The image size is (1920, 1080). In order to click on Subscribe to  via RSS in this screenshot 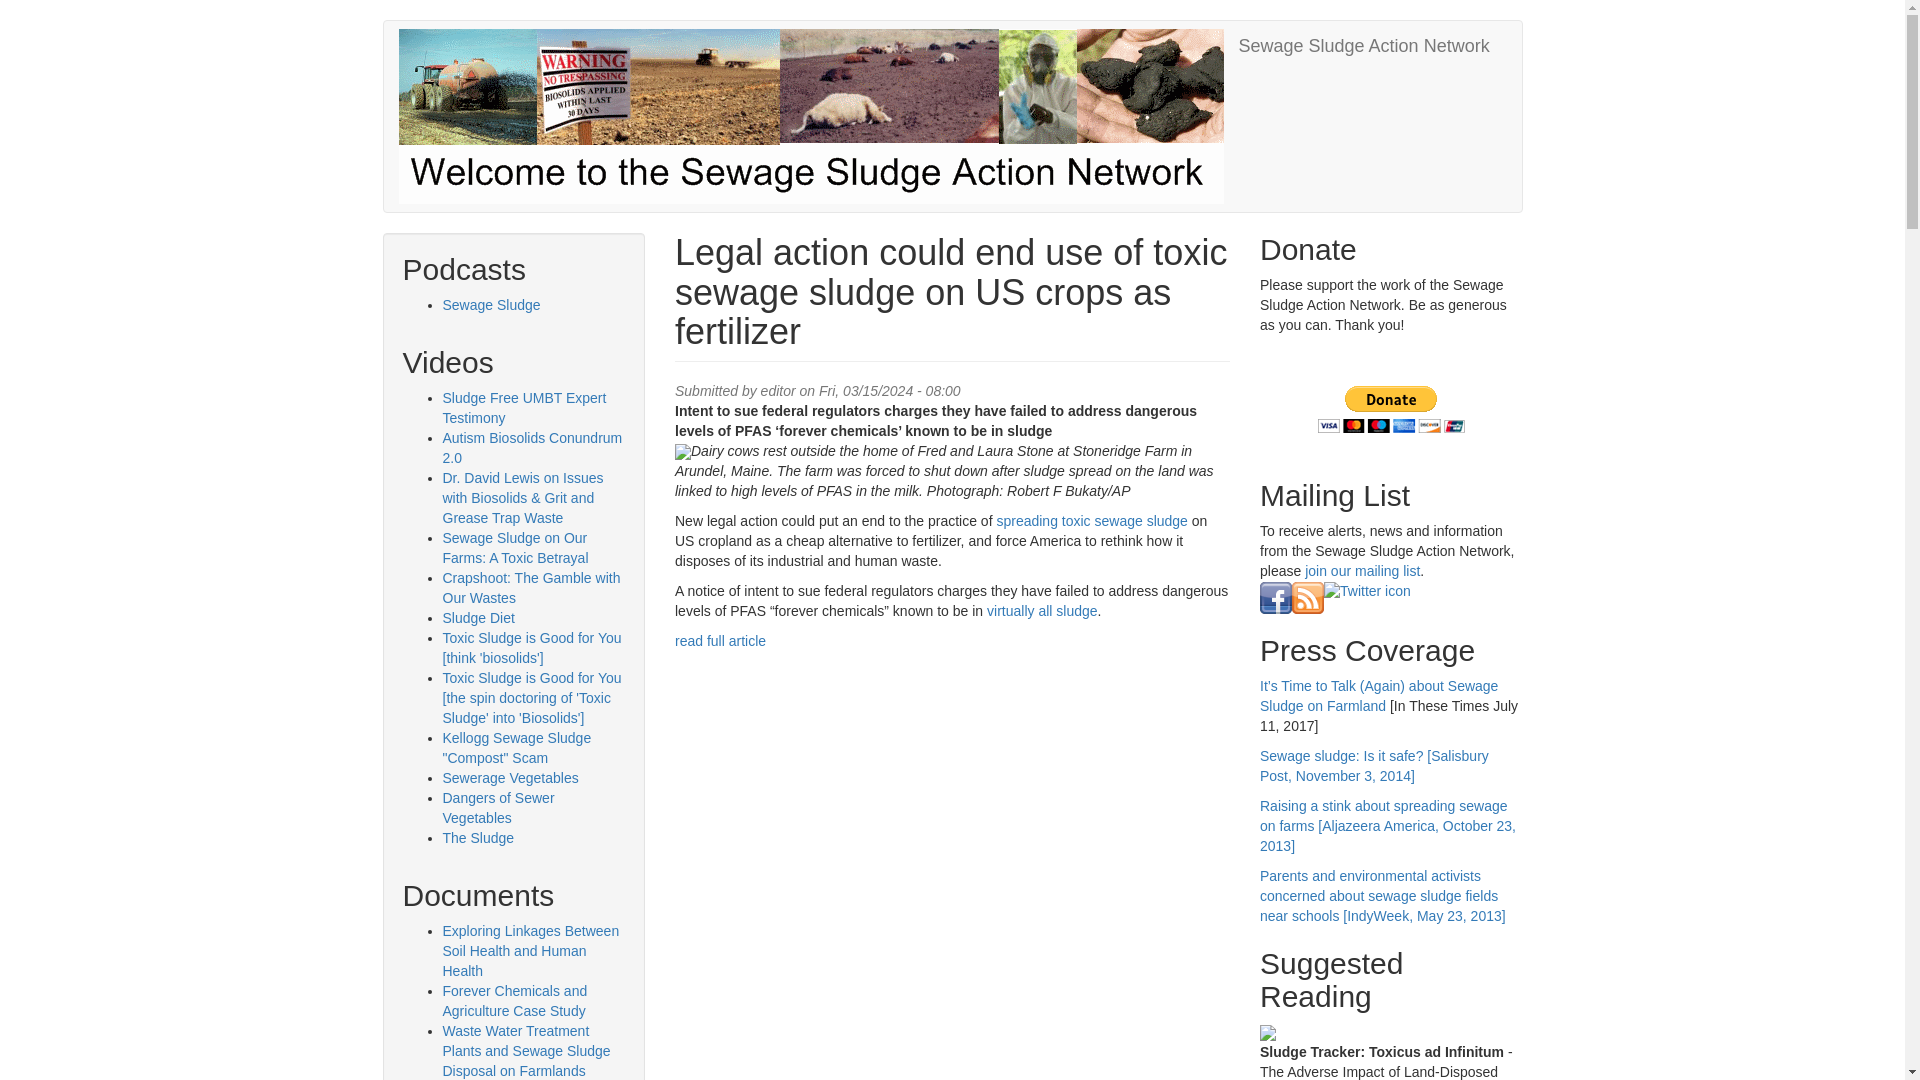, I will do `click(1308, 596)`.